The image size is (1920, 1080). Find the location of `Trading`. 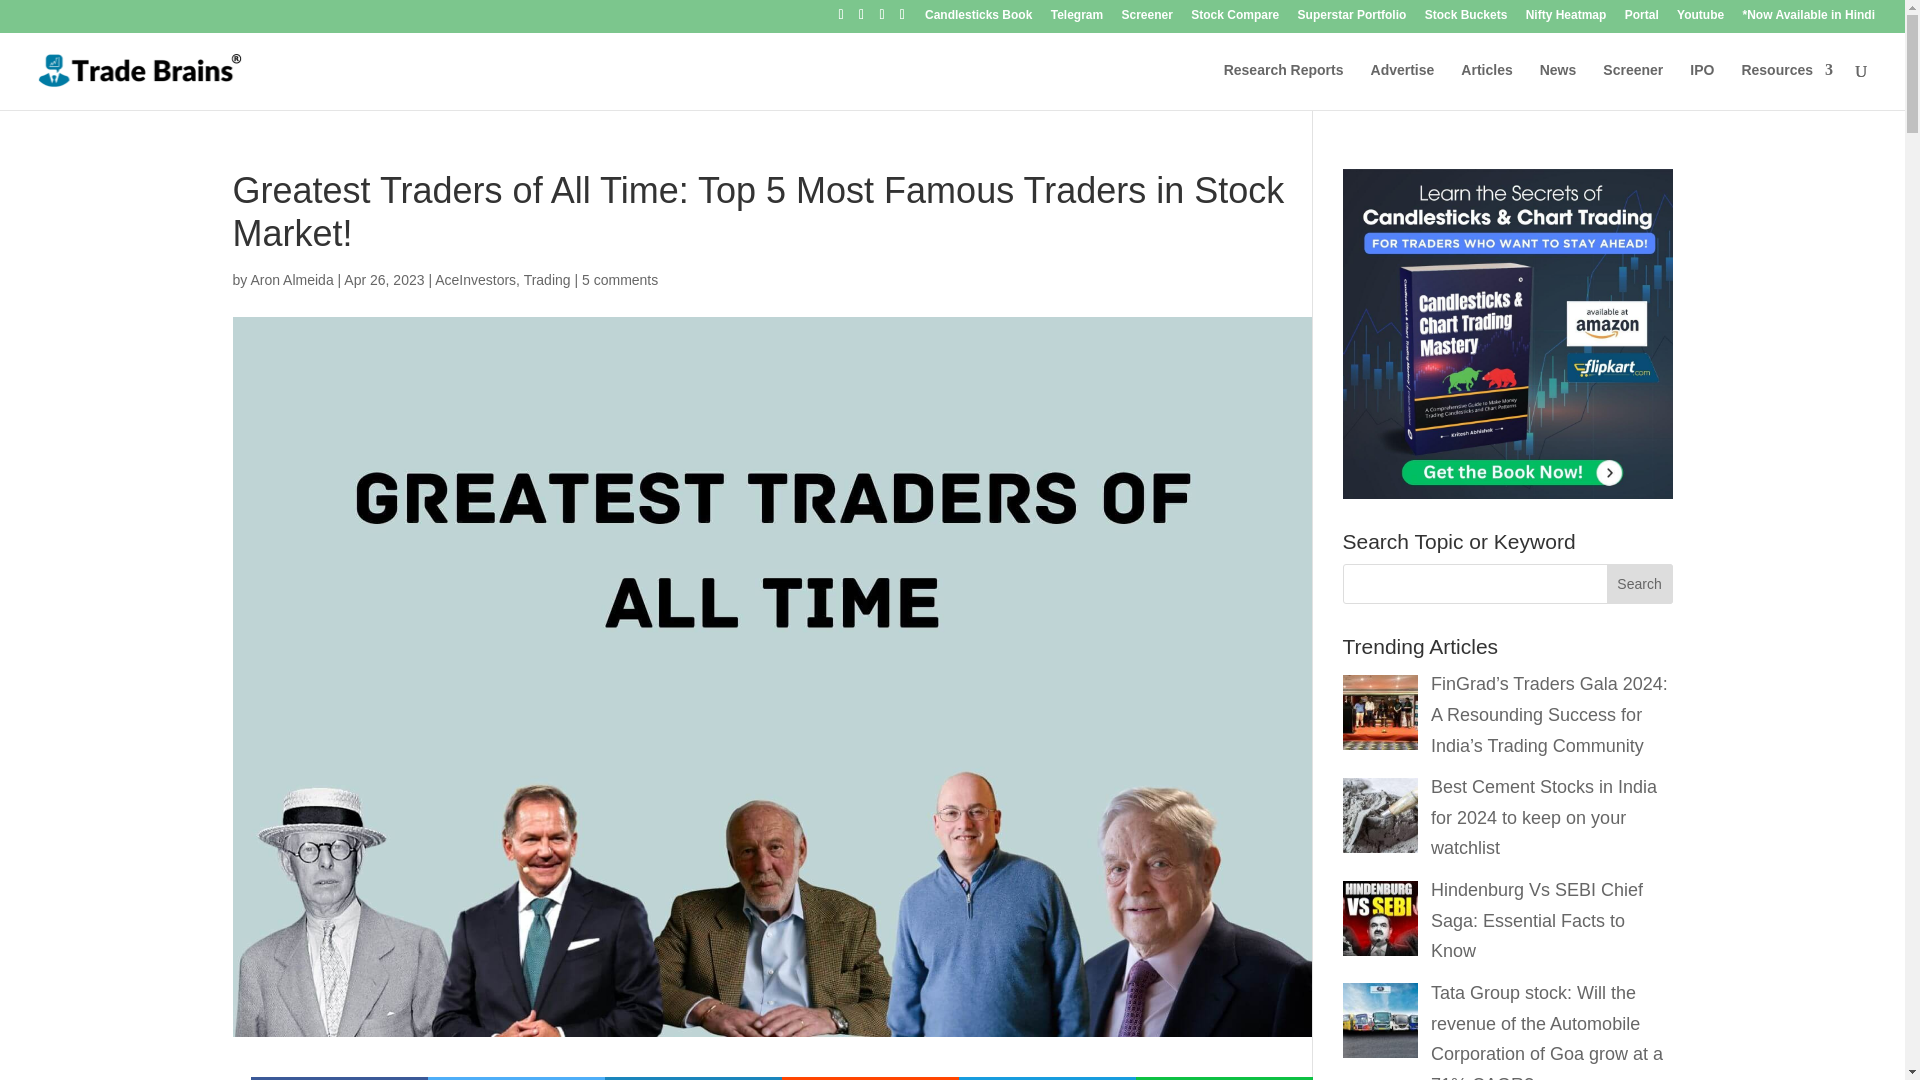

Trading is located at coordinates (547, 280).